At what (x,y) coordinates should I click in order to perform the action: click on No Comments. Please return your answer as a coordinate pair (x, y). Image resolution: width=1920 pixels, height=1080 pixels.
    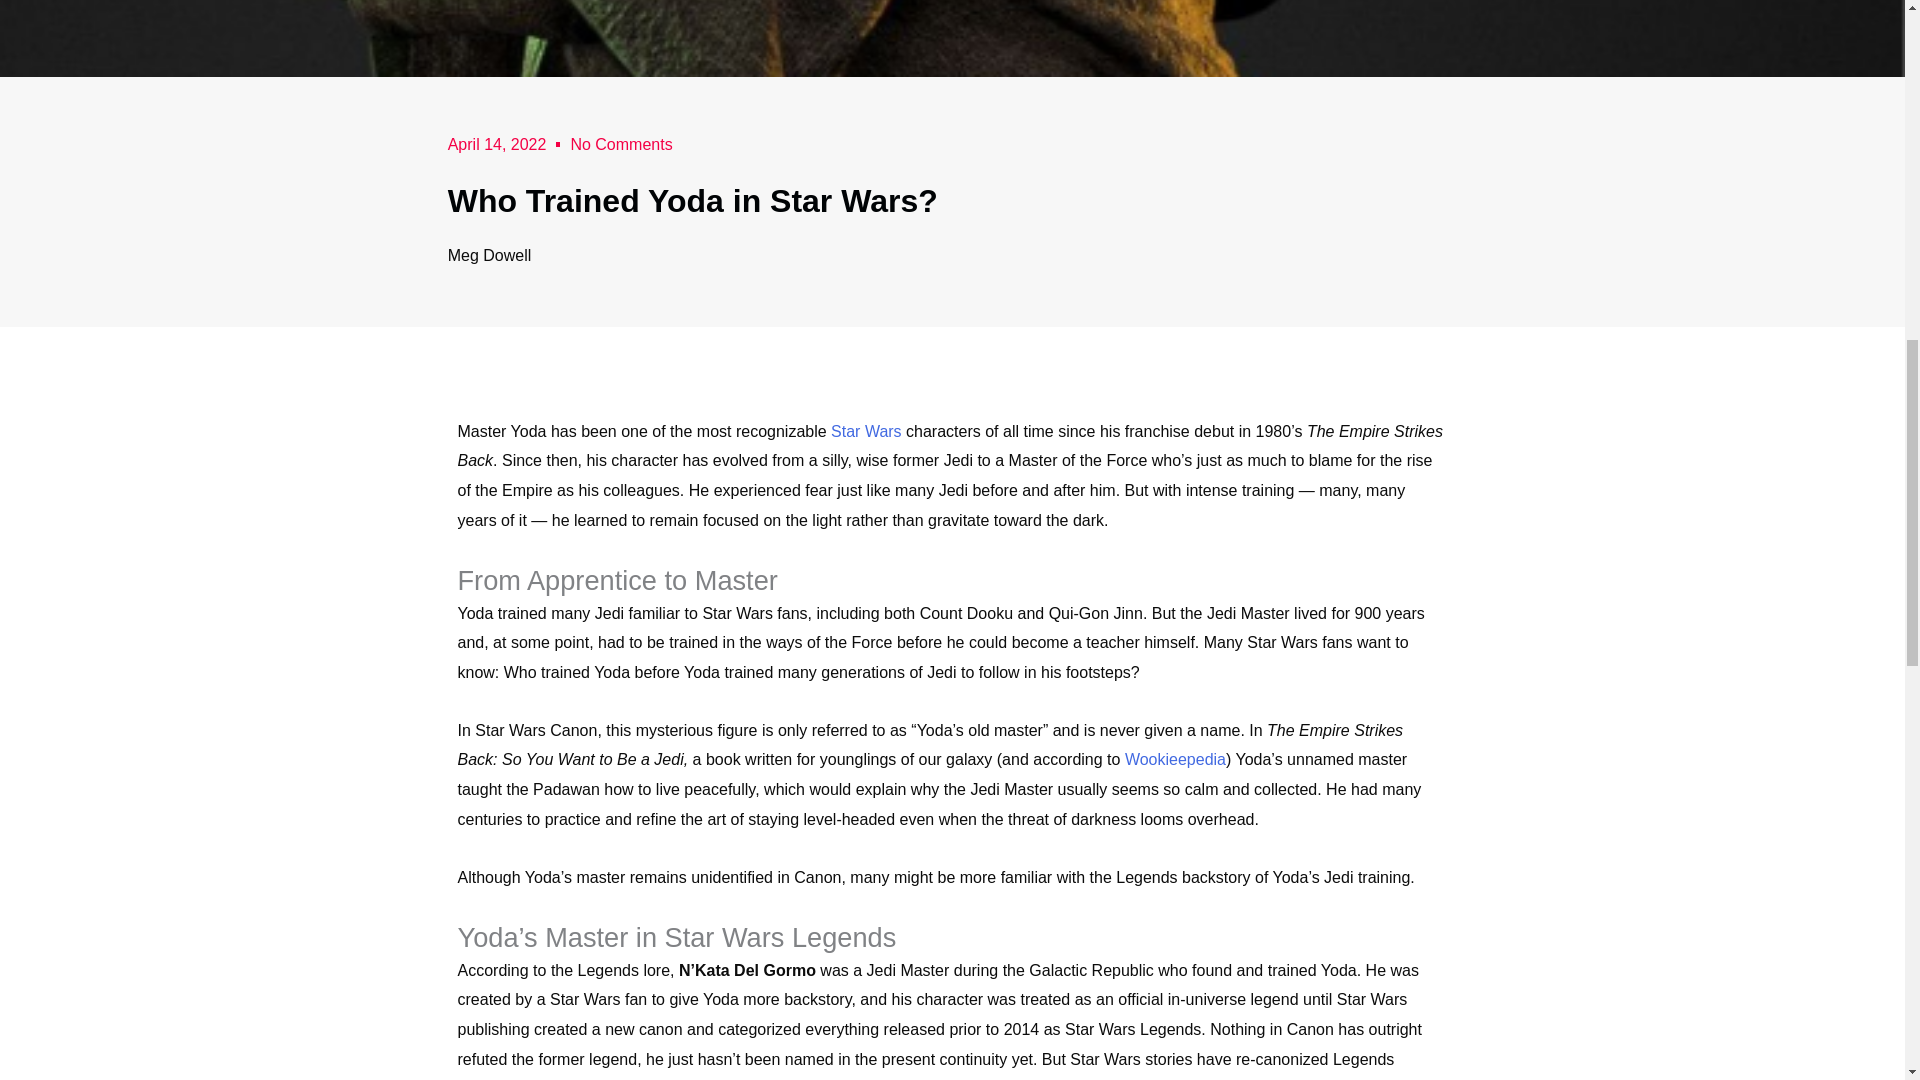
    Looking at the image, I should click on (621, 144).